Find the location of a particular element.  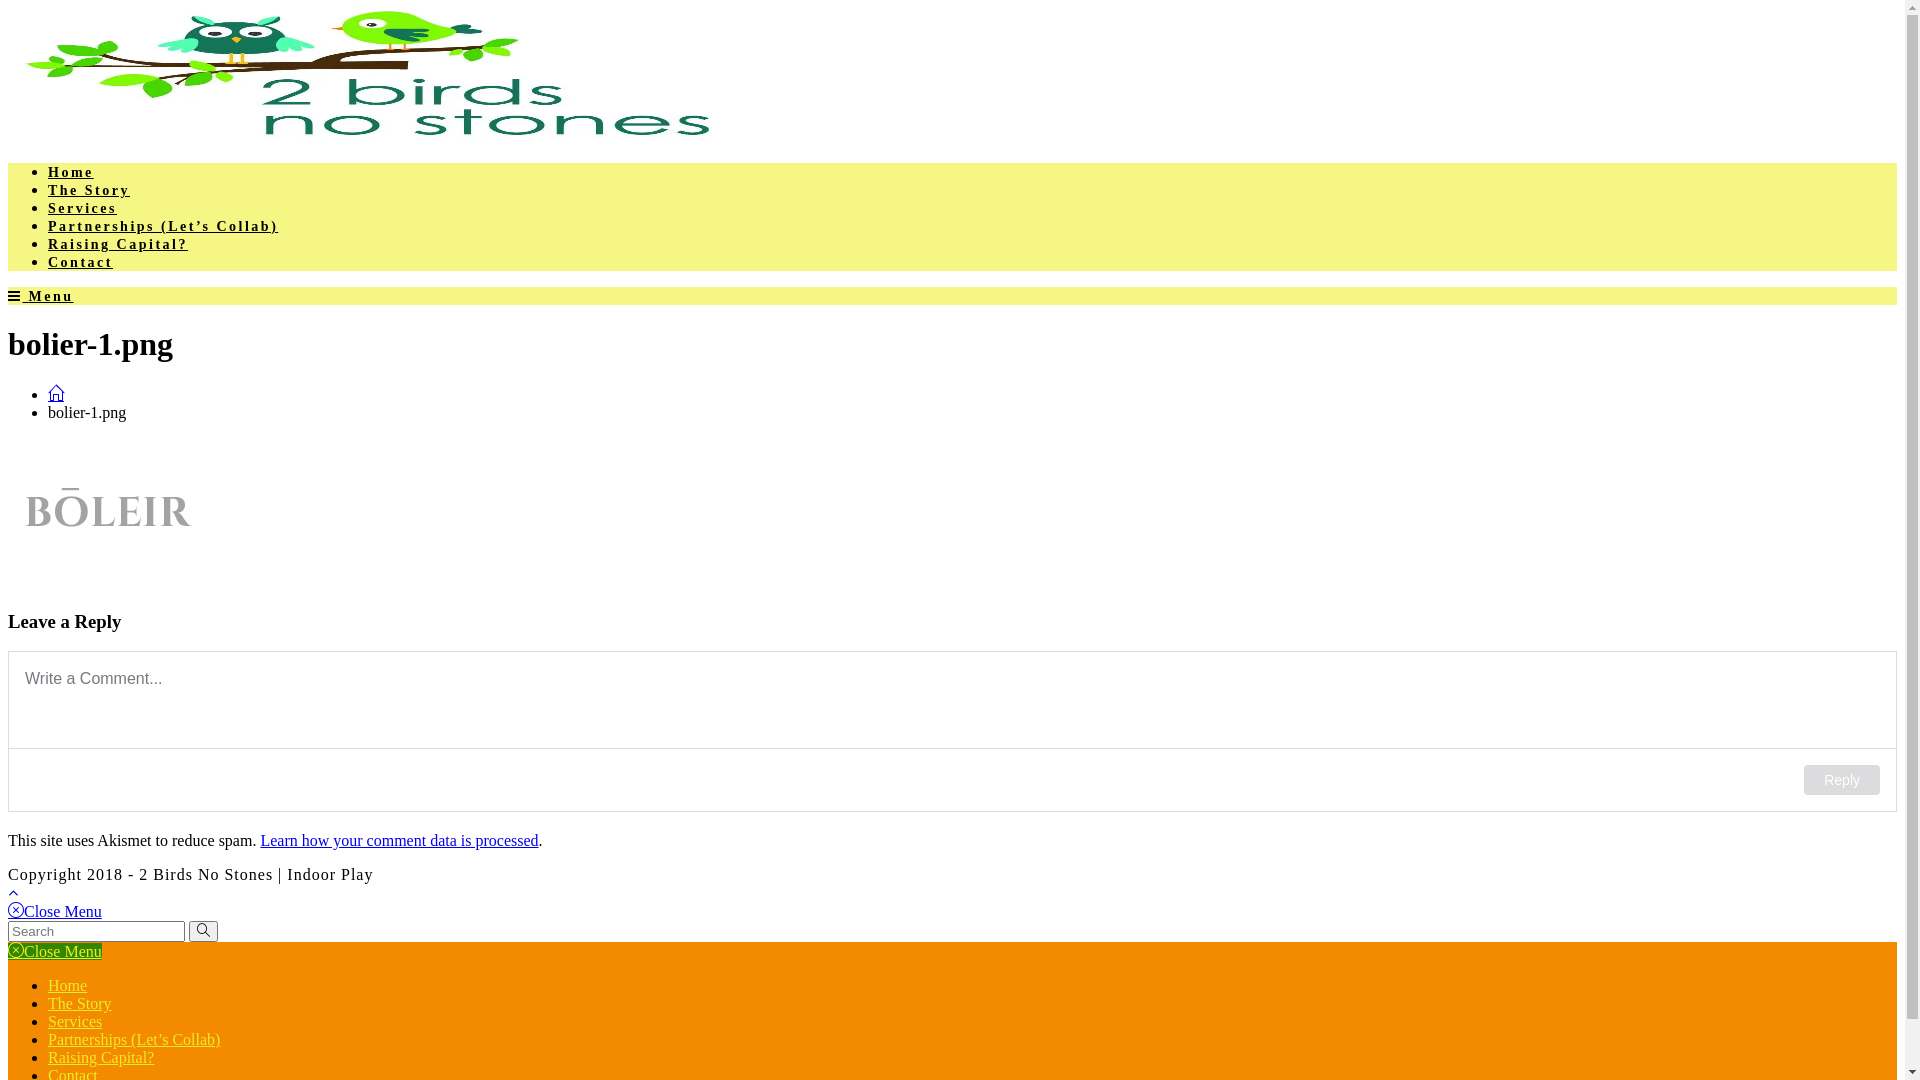

Close Menu is located at coordinates (55, 912).